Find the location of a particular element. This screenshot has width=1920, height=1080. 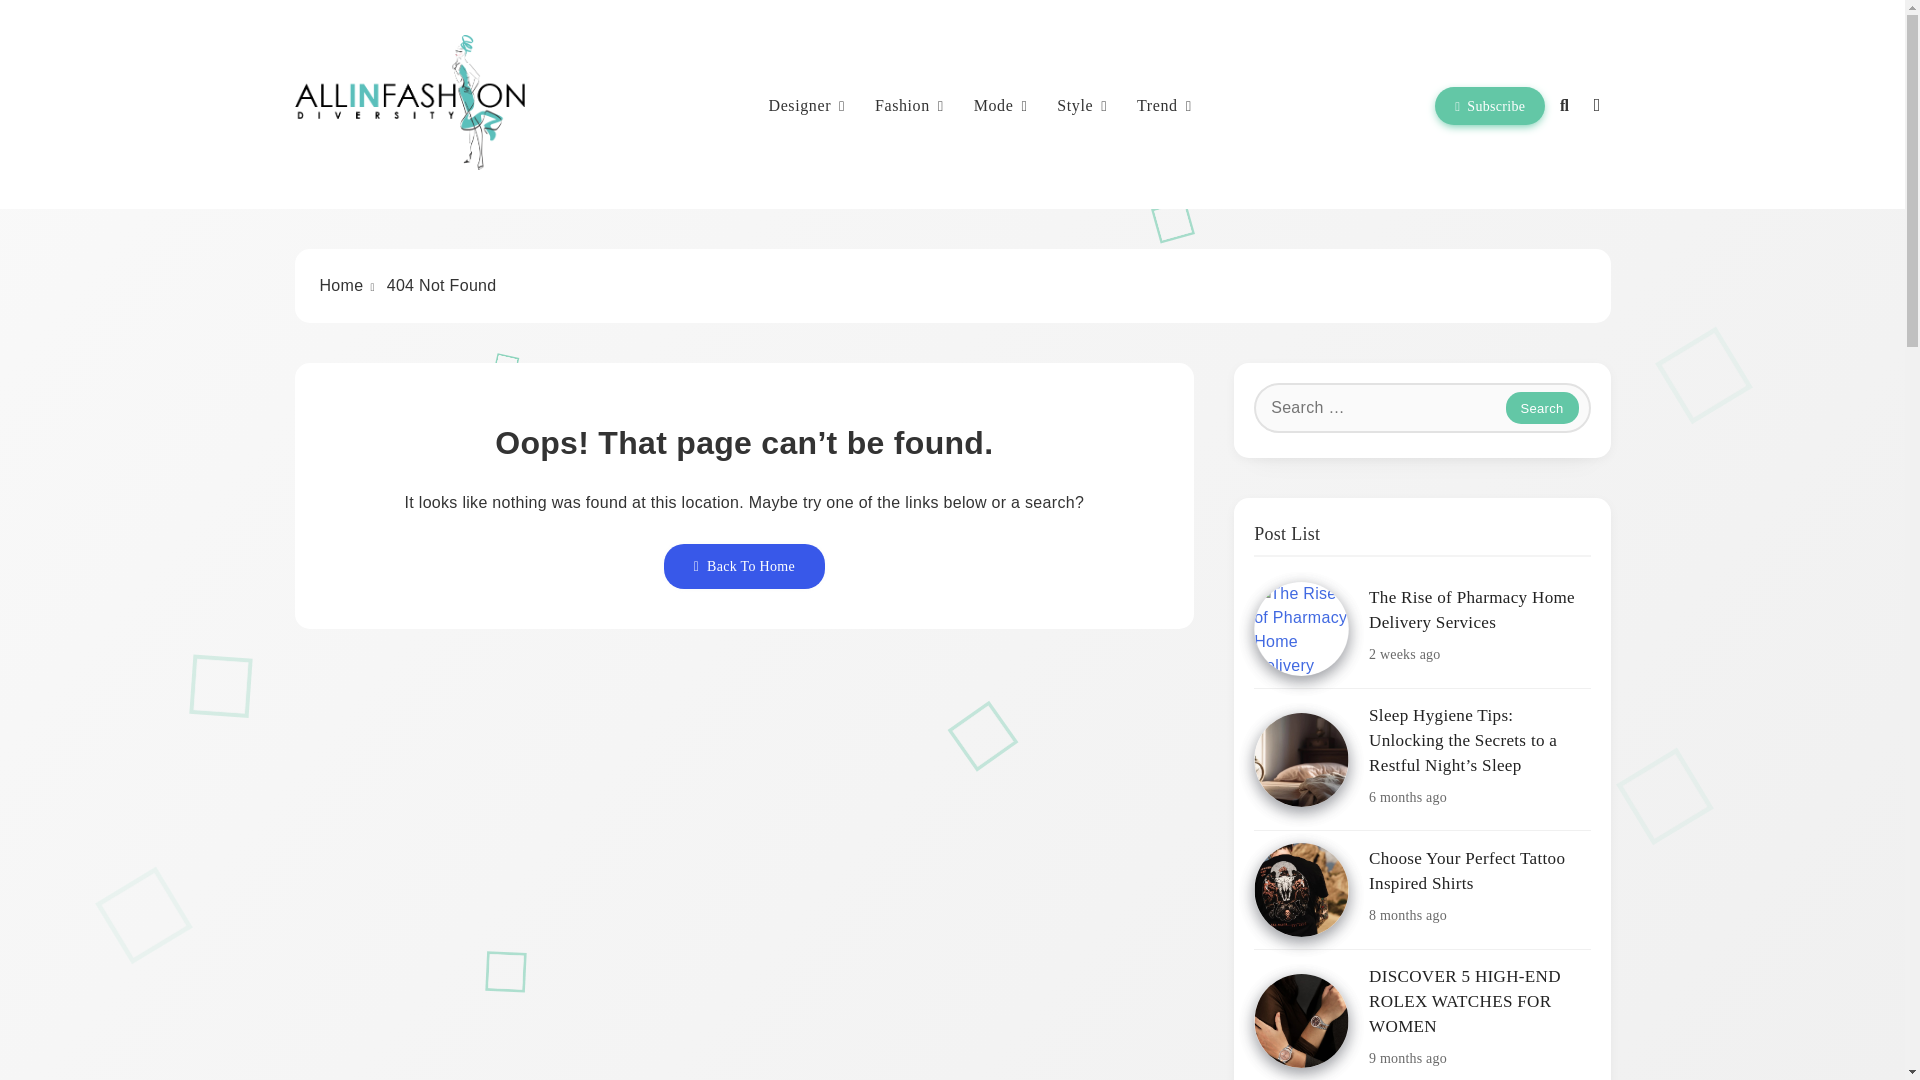

Search is located at coordinates (1542, 408).